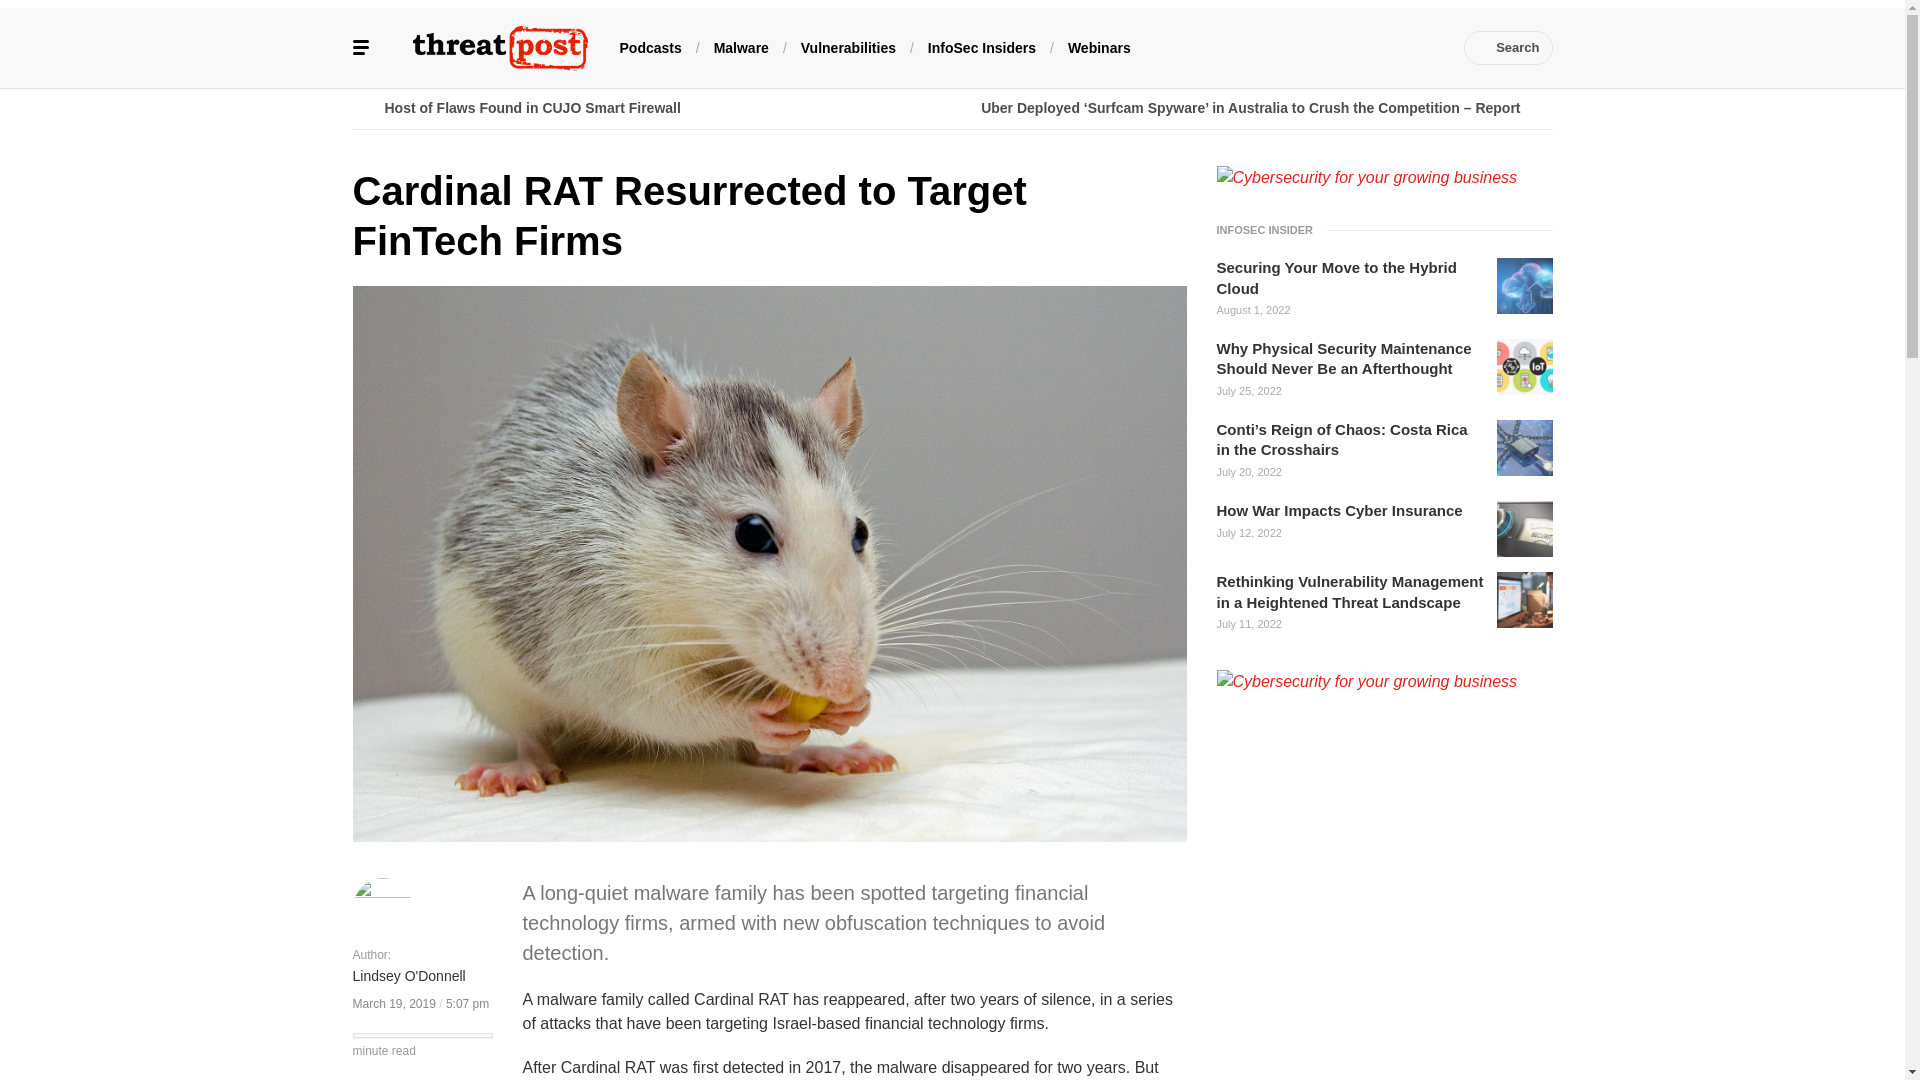 The width and height of the screenshot is (1920, 1080). What do you see at coordinates (1364, 48) in the screenshot?
I see `Feedly` at bounding box center [1364, 48].